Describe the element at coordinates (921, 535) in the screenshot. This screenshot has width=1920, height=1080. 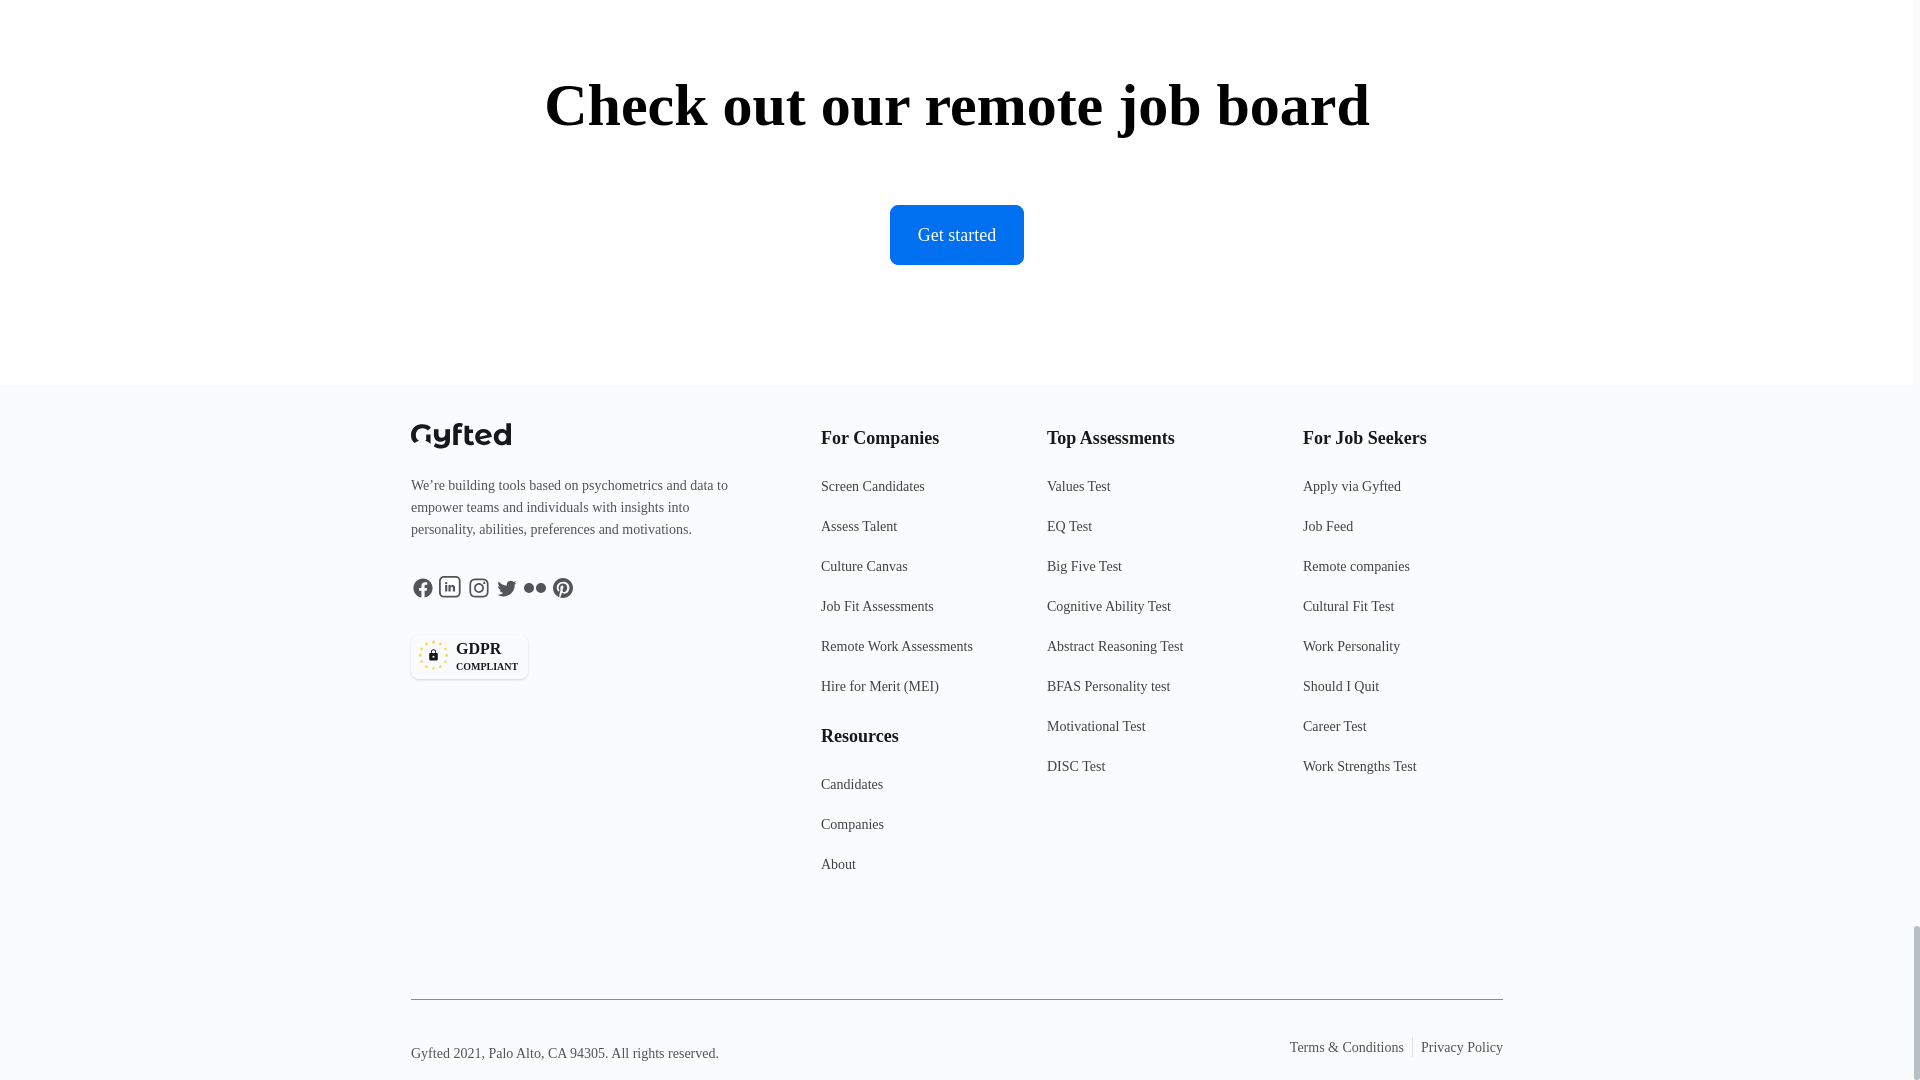
I see `Get started` at that location.